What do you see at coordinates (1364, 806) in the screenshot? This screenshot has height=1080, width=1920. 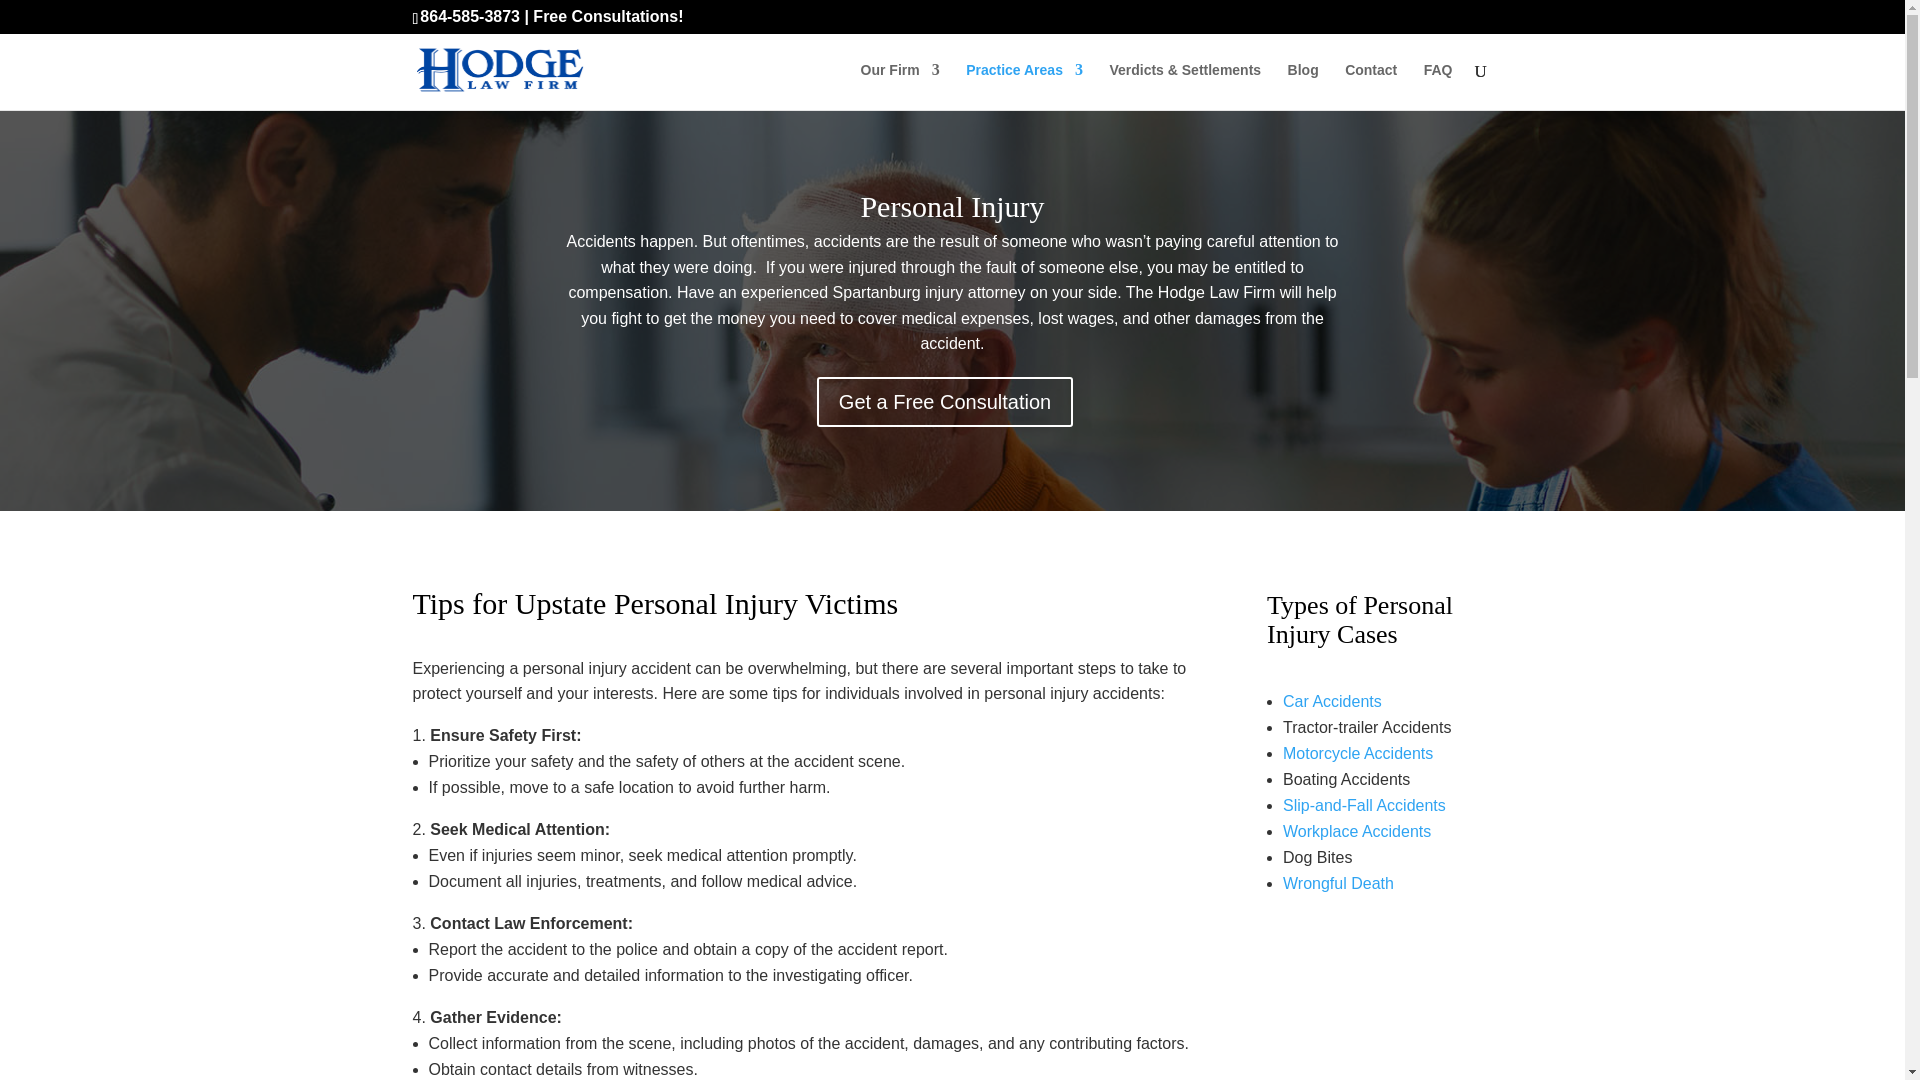 I see `Slip-and-Fall Accidents` at bounding box center [1364, 806].